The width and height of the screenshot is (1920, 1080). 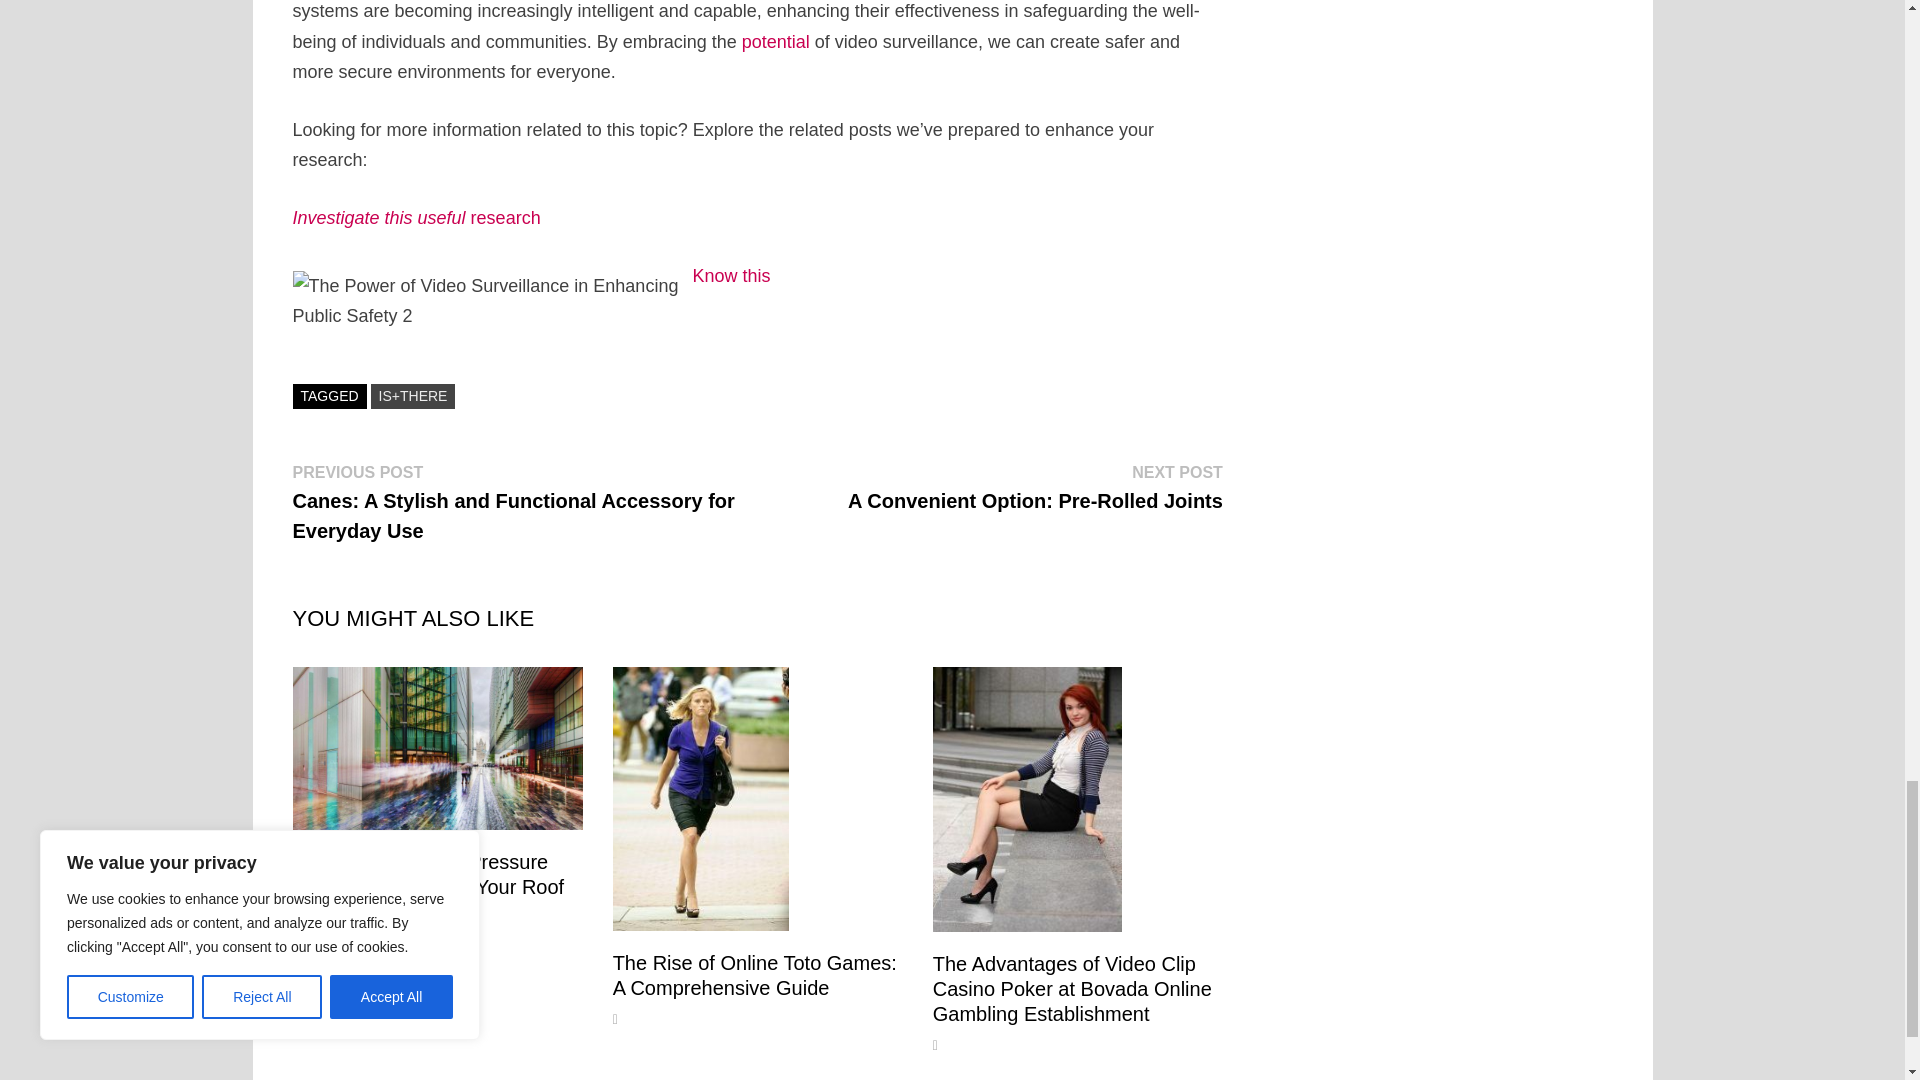 What do you see at coordinates (730, 276) in the screenshot?
I see `Know this` at bounding box center [730, 276].